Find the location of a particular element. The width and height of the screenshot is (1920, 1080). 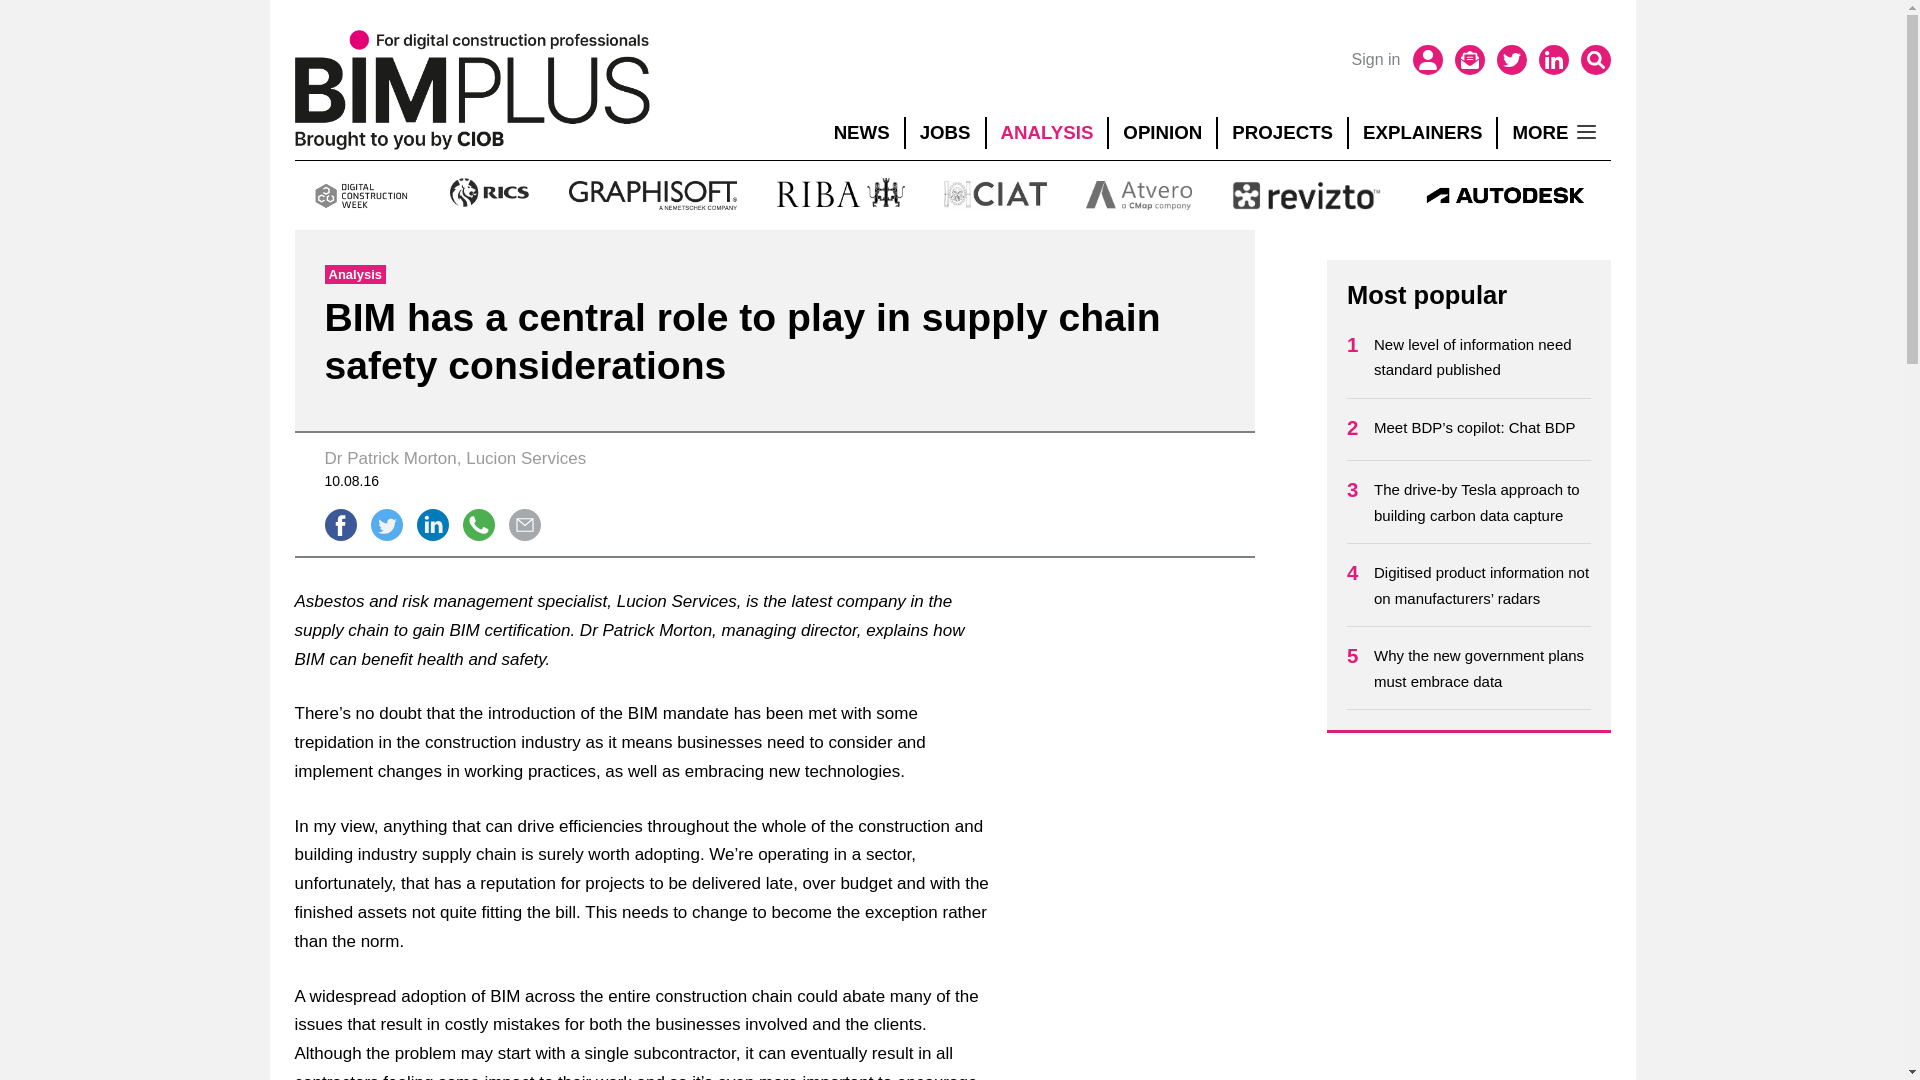

JOBS is located at coordinates (945, 132).